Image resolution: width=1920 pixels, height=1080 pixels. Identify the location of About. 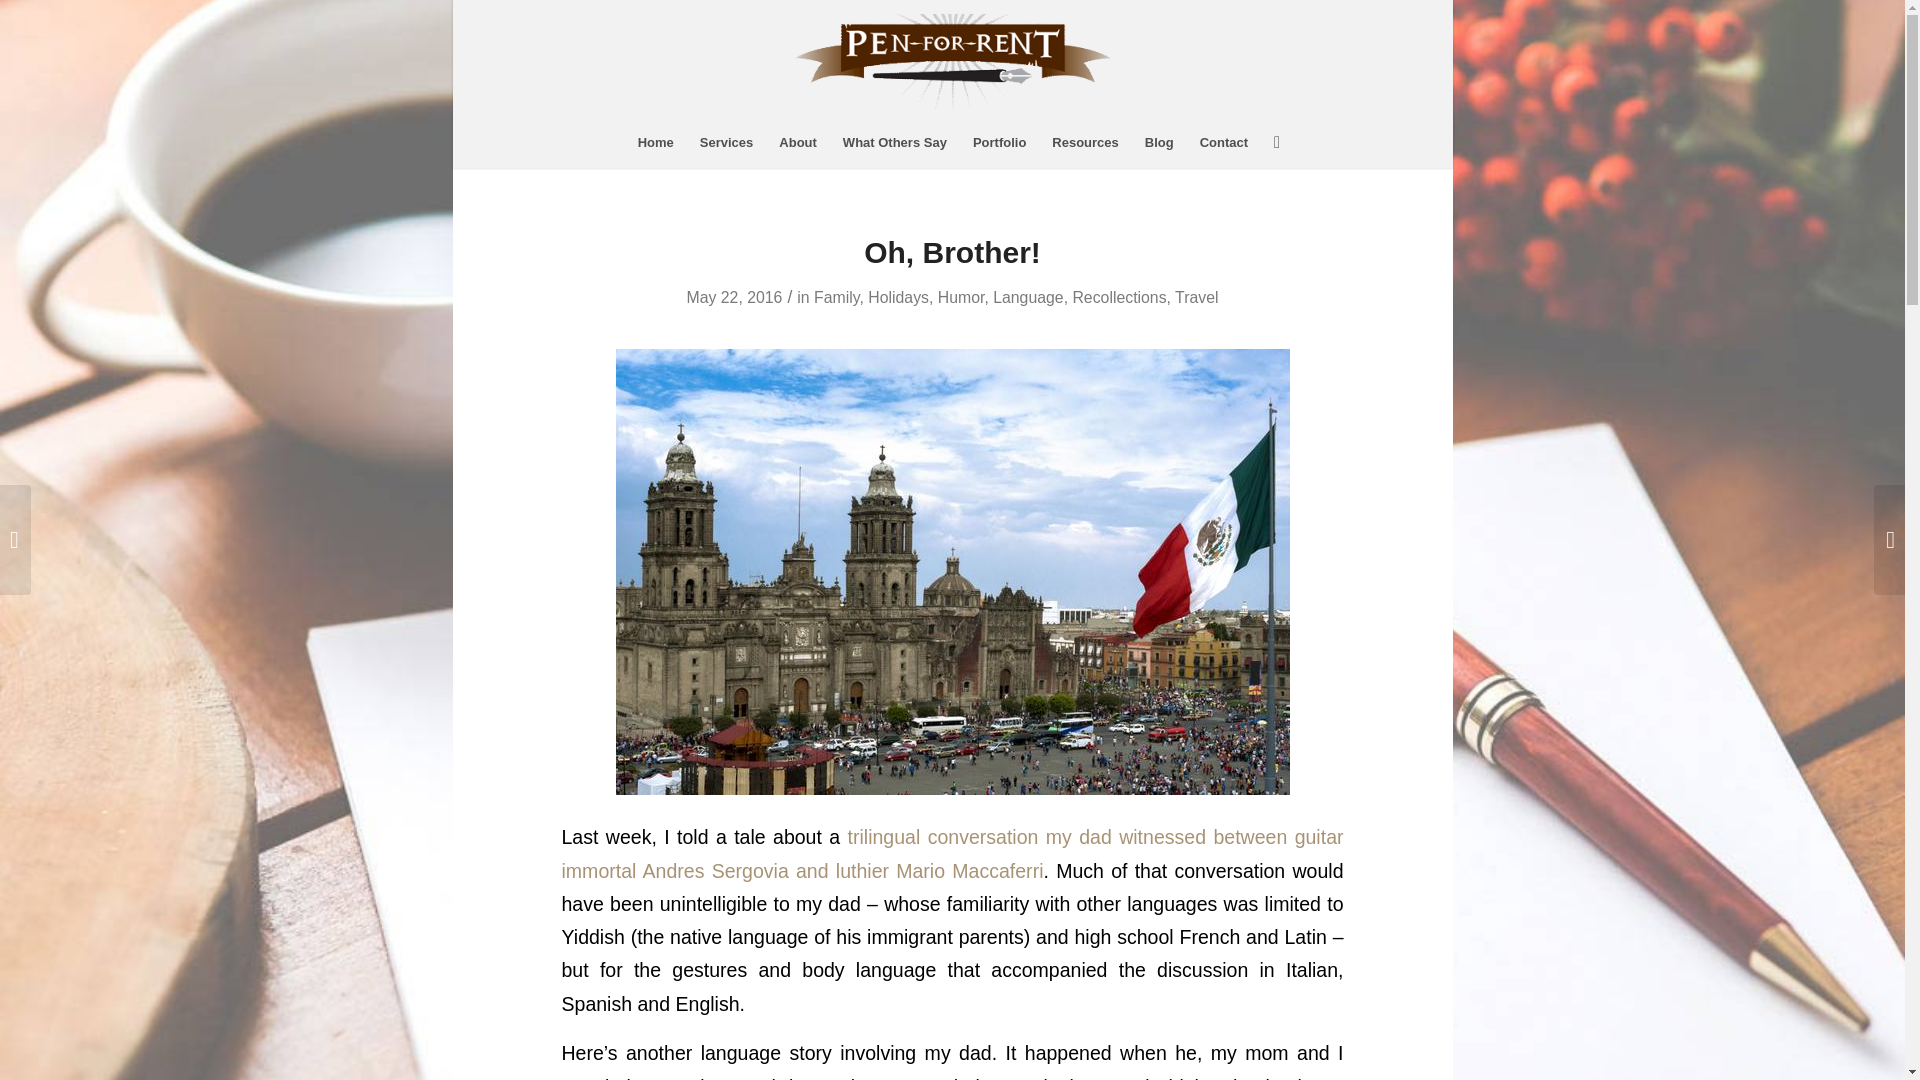
(798, 142).